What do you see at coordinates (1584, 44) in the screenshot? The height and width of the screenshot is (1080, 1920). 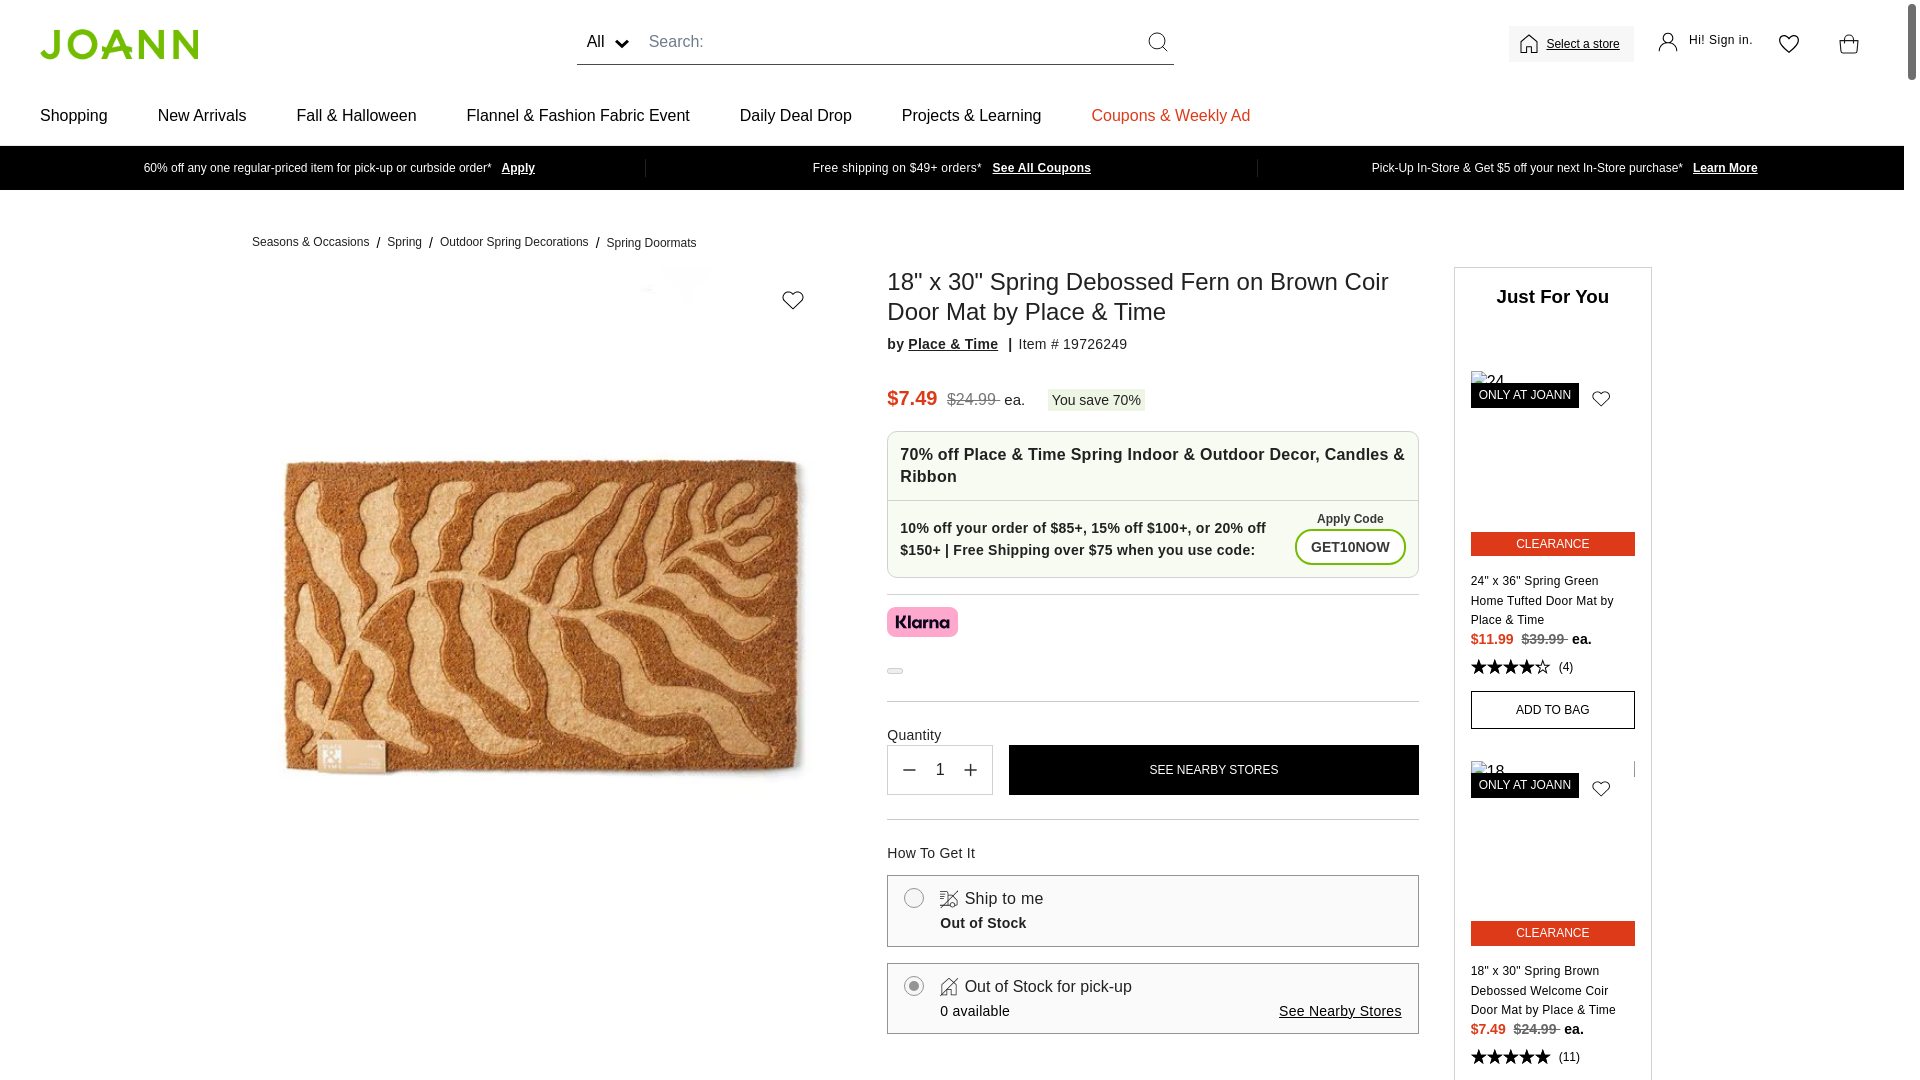 I see `Select a store` at bounding box center [1584, 44].